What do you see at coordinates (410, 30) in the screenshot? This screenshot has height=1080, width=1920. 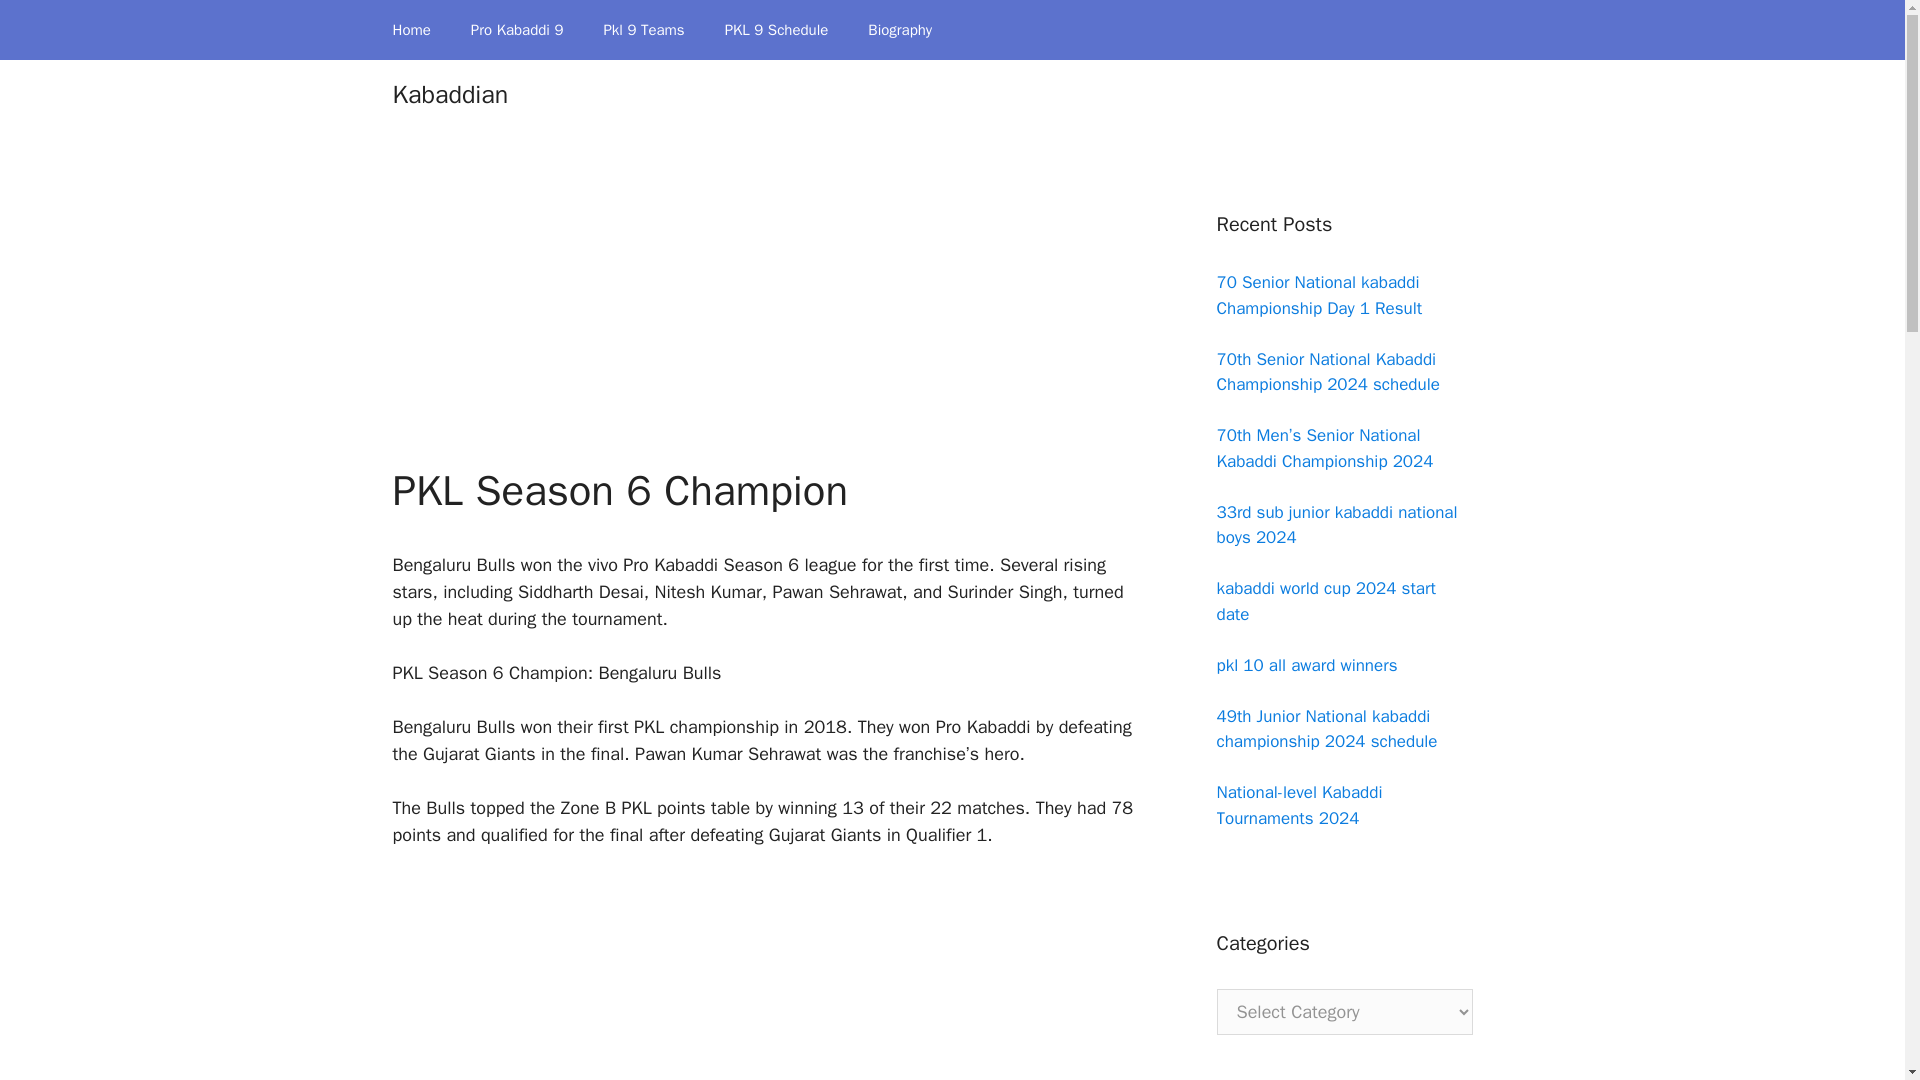 I see `Home` at bounding box center [410, 30].